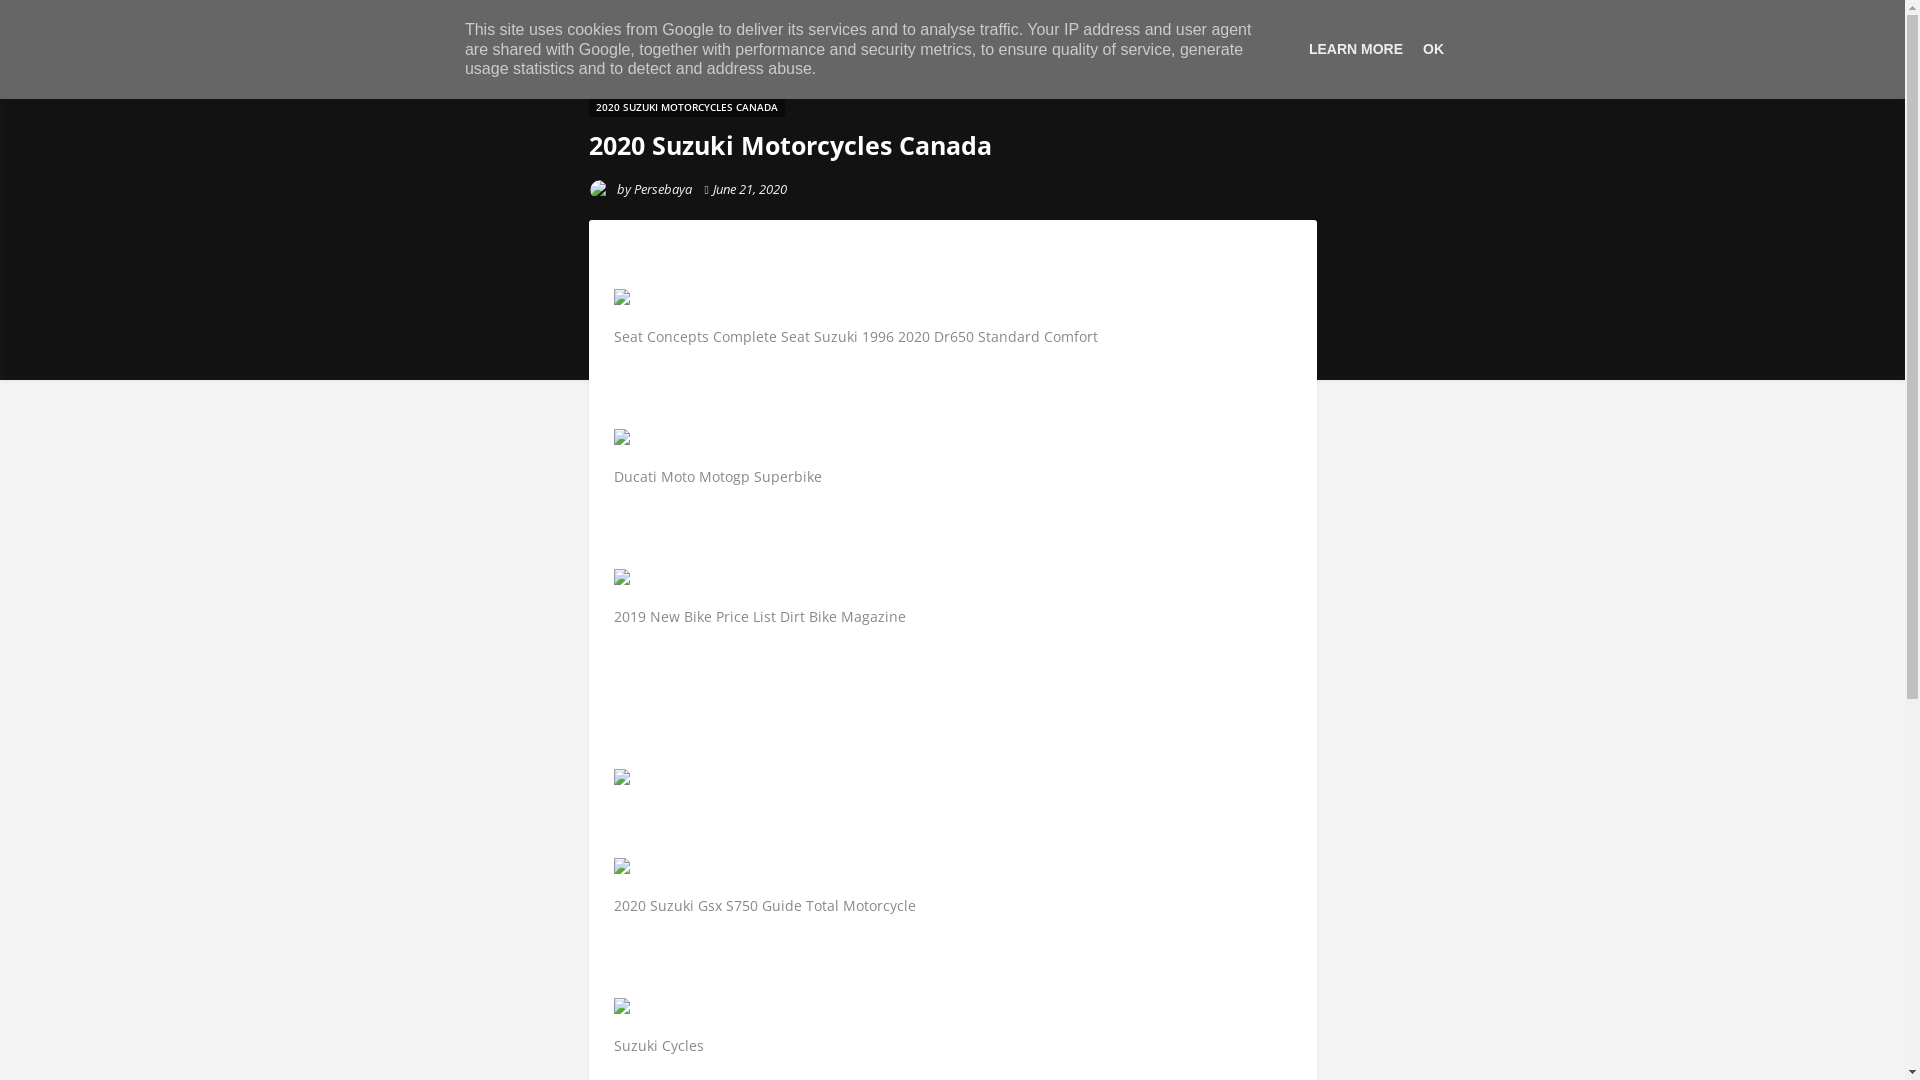 The width and height of the screenshot is (1920, 1080). Describe the element at coordinates (663, 189) in the screenshot. I see `Persebaya` at that location.